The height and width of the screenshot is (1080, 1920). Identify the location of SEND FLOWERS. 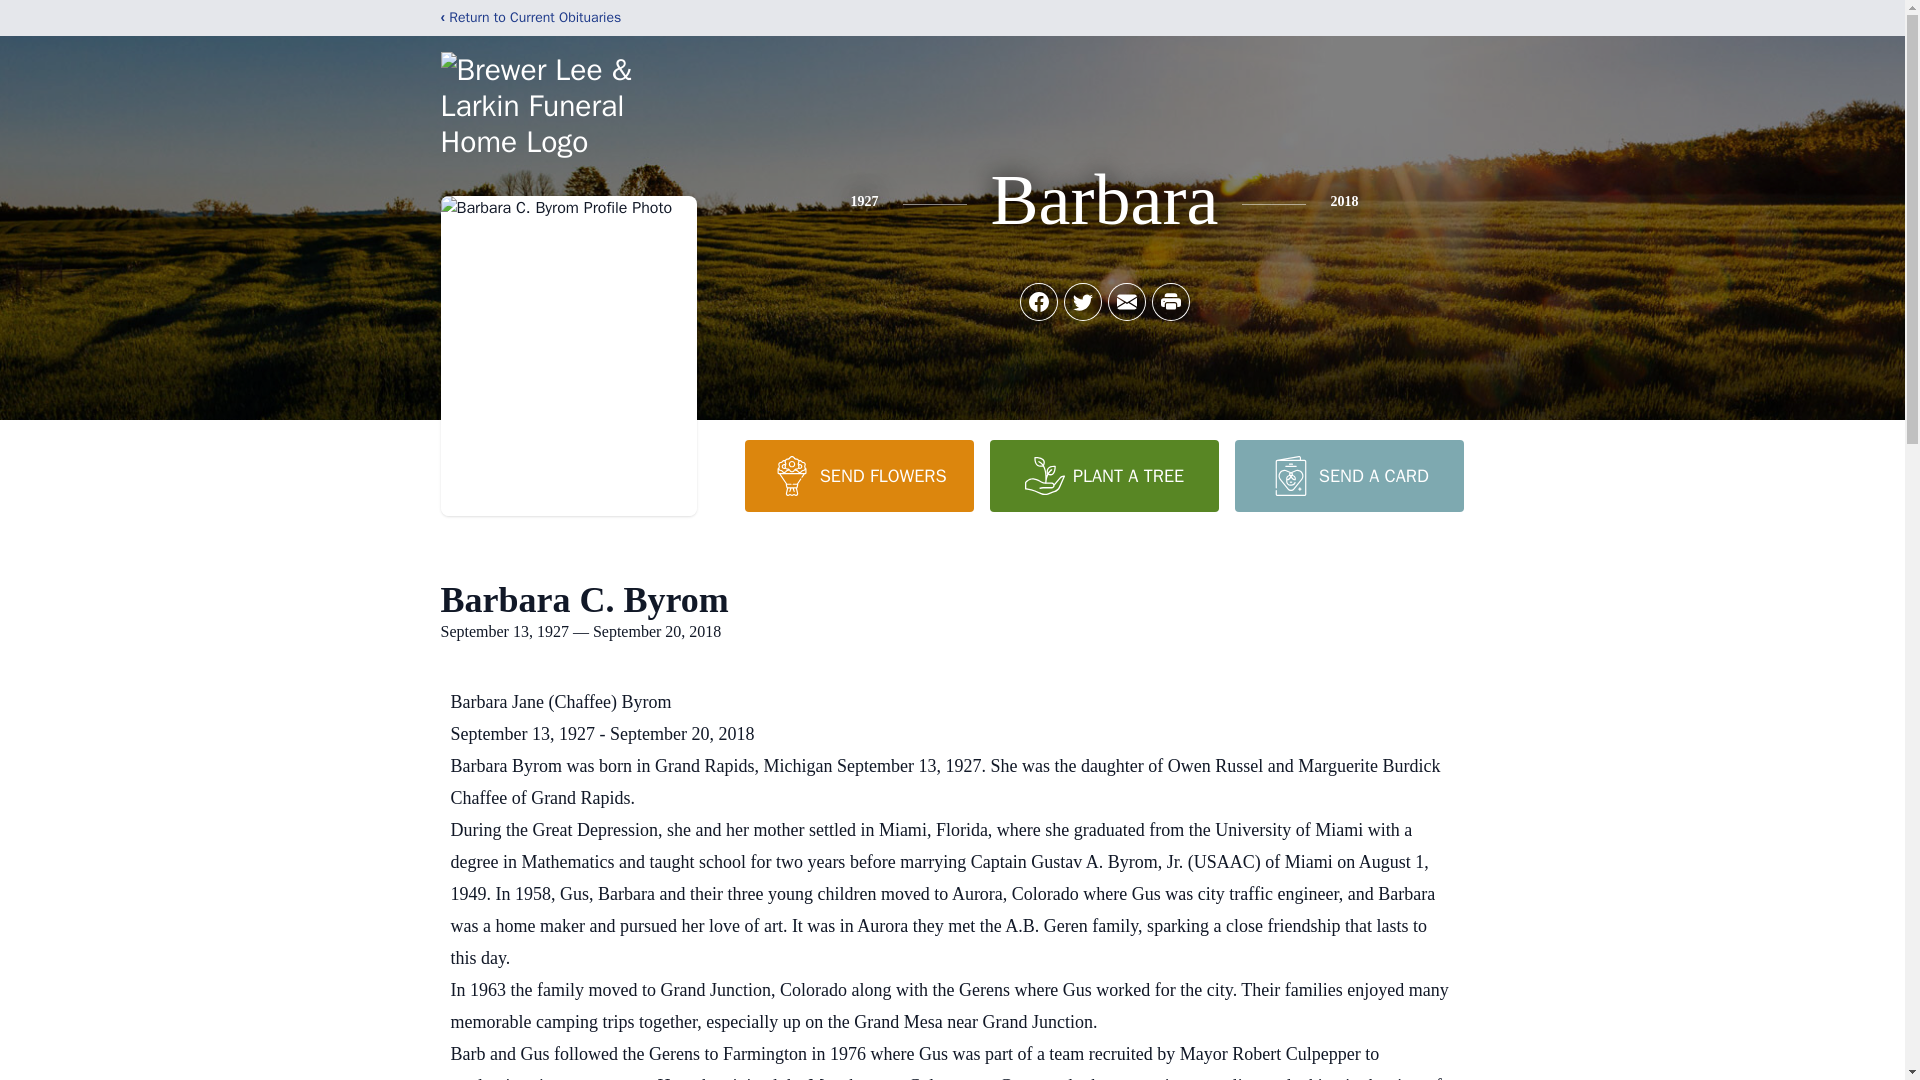
(858, 475).